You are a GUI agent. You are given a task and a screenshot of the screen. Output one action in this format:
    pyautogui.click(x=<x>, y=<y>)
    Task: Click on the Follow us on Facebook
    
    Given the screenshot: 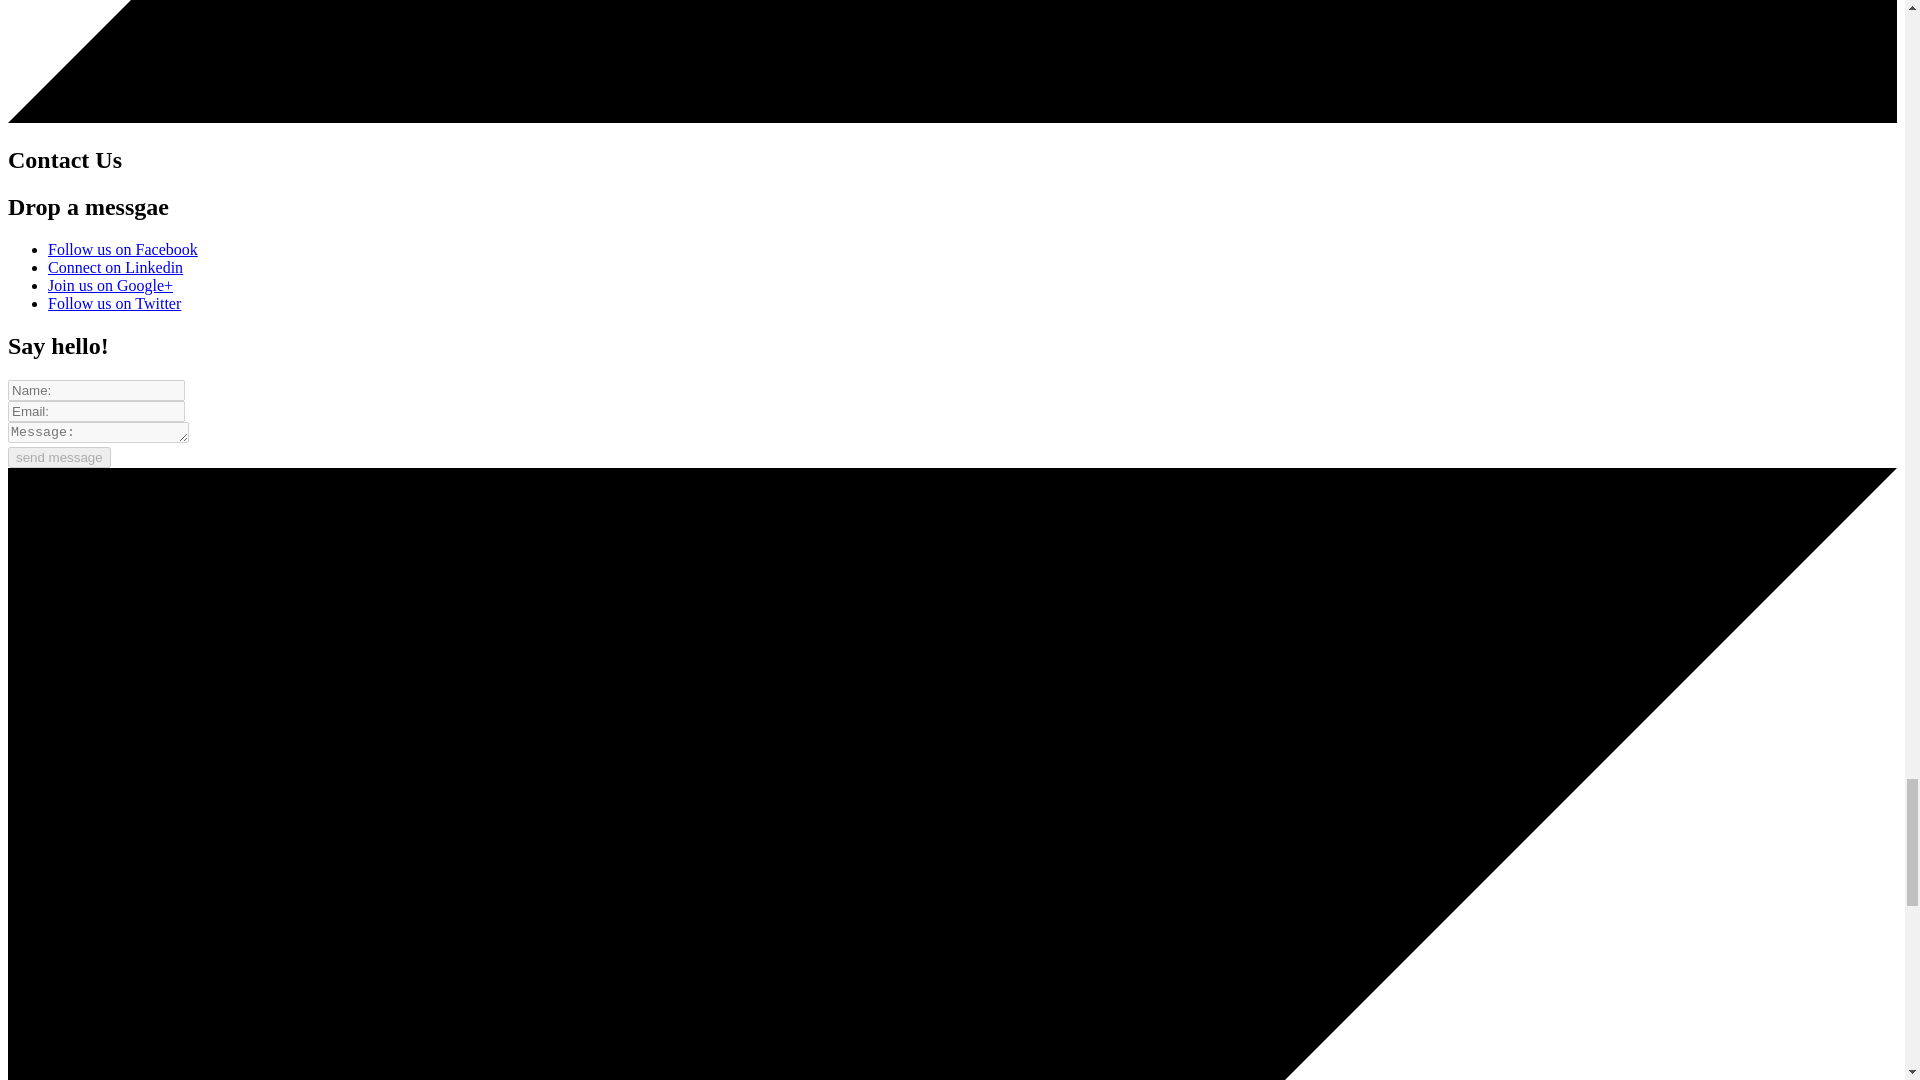 What is the action you would take?
    pyautogui.click(x=122, y=249)
    